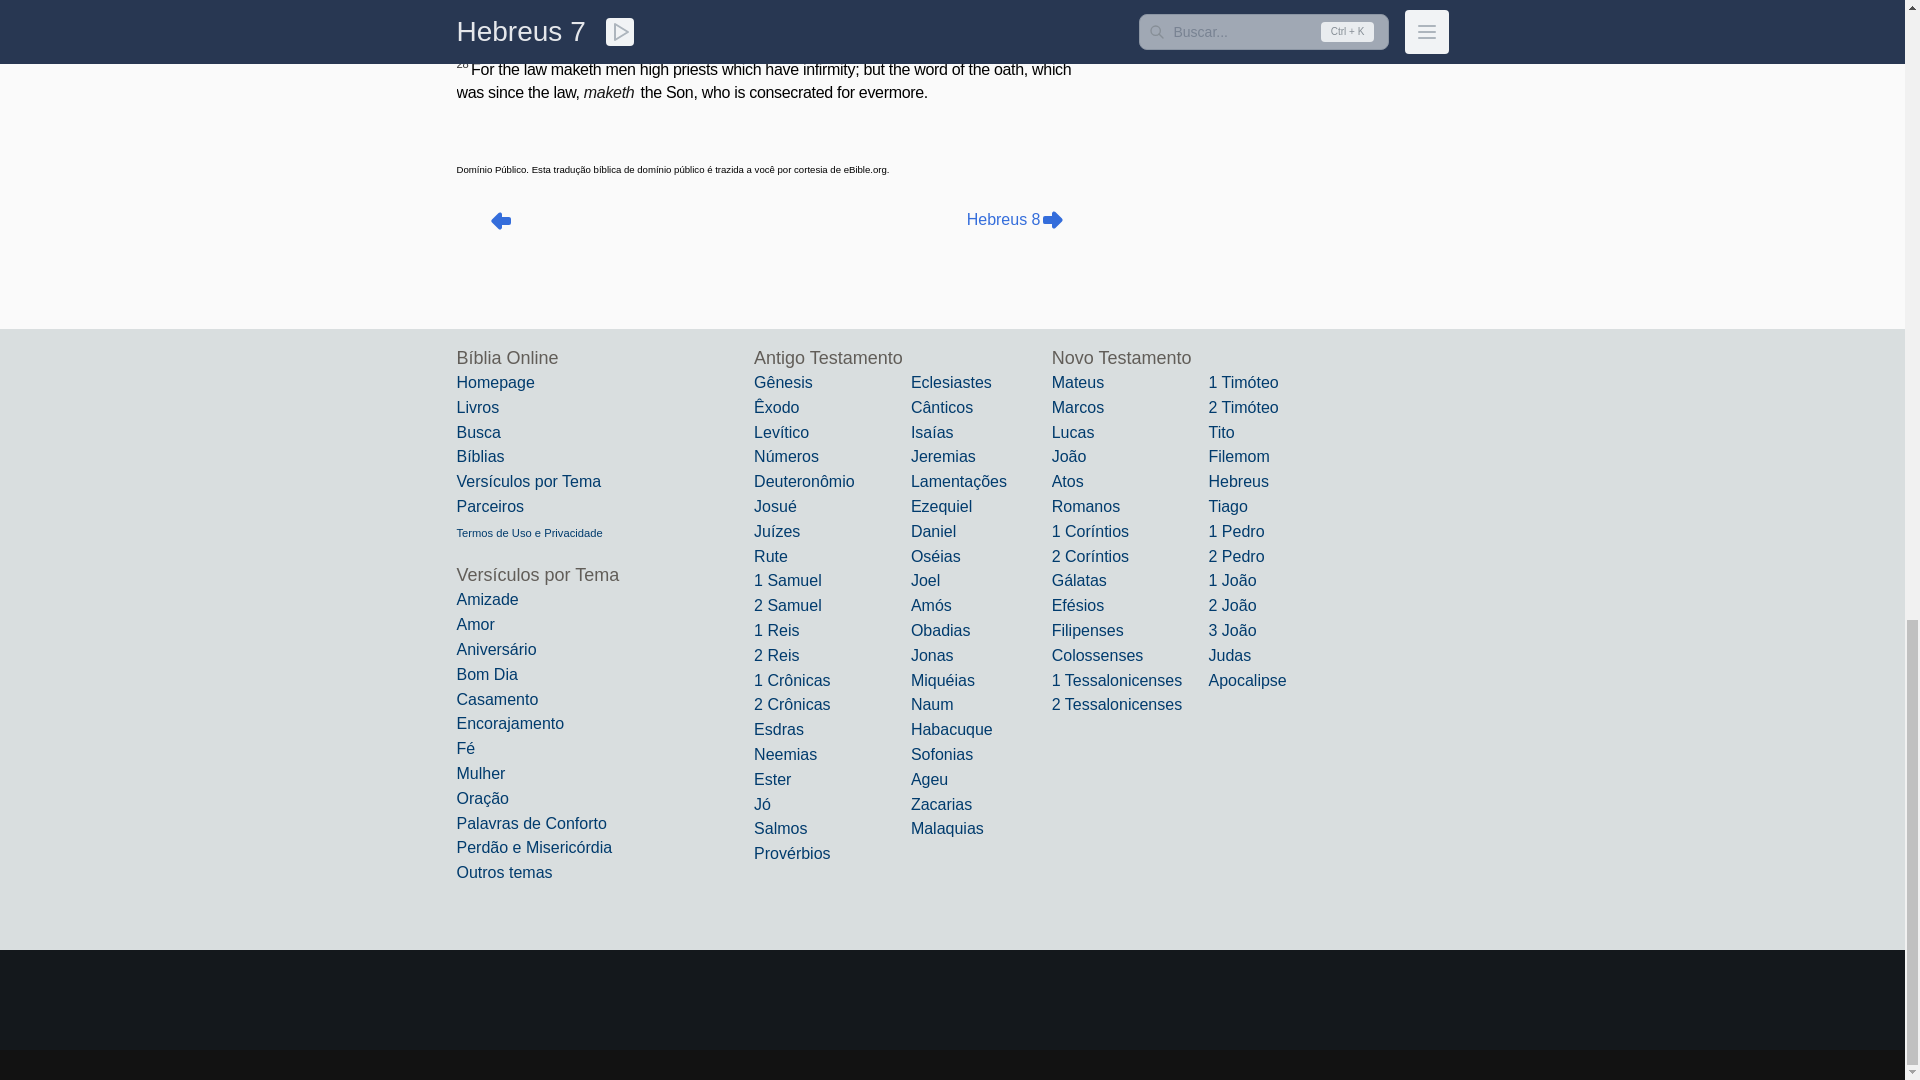  Describe the element at coordinates (510, 723) in the screenshot. I see `Encorajamento` at that location.